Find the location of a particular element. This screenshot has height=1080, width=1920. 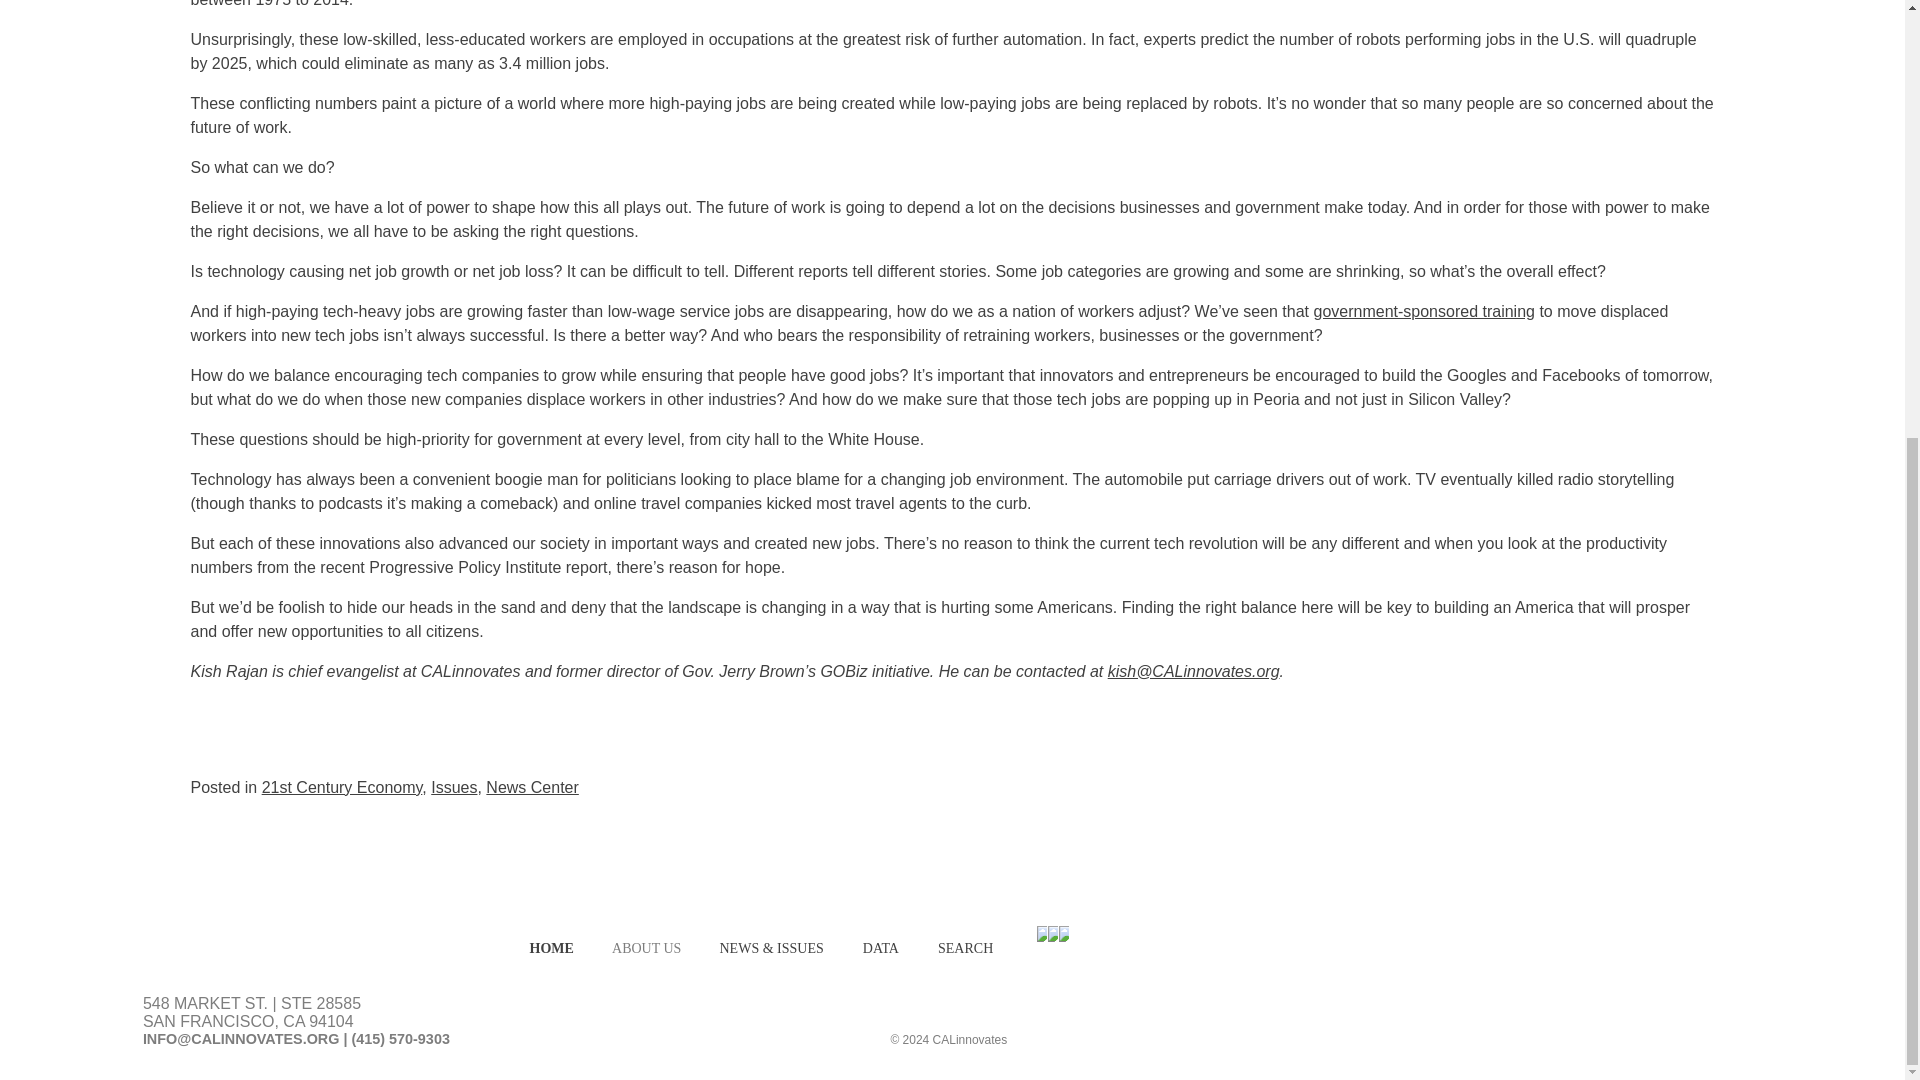

HOME is located at coordinates (552, 948).